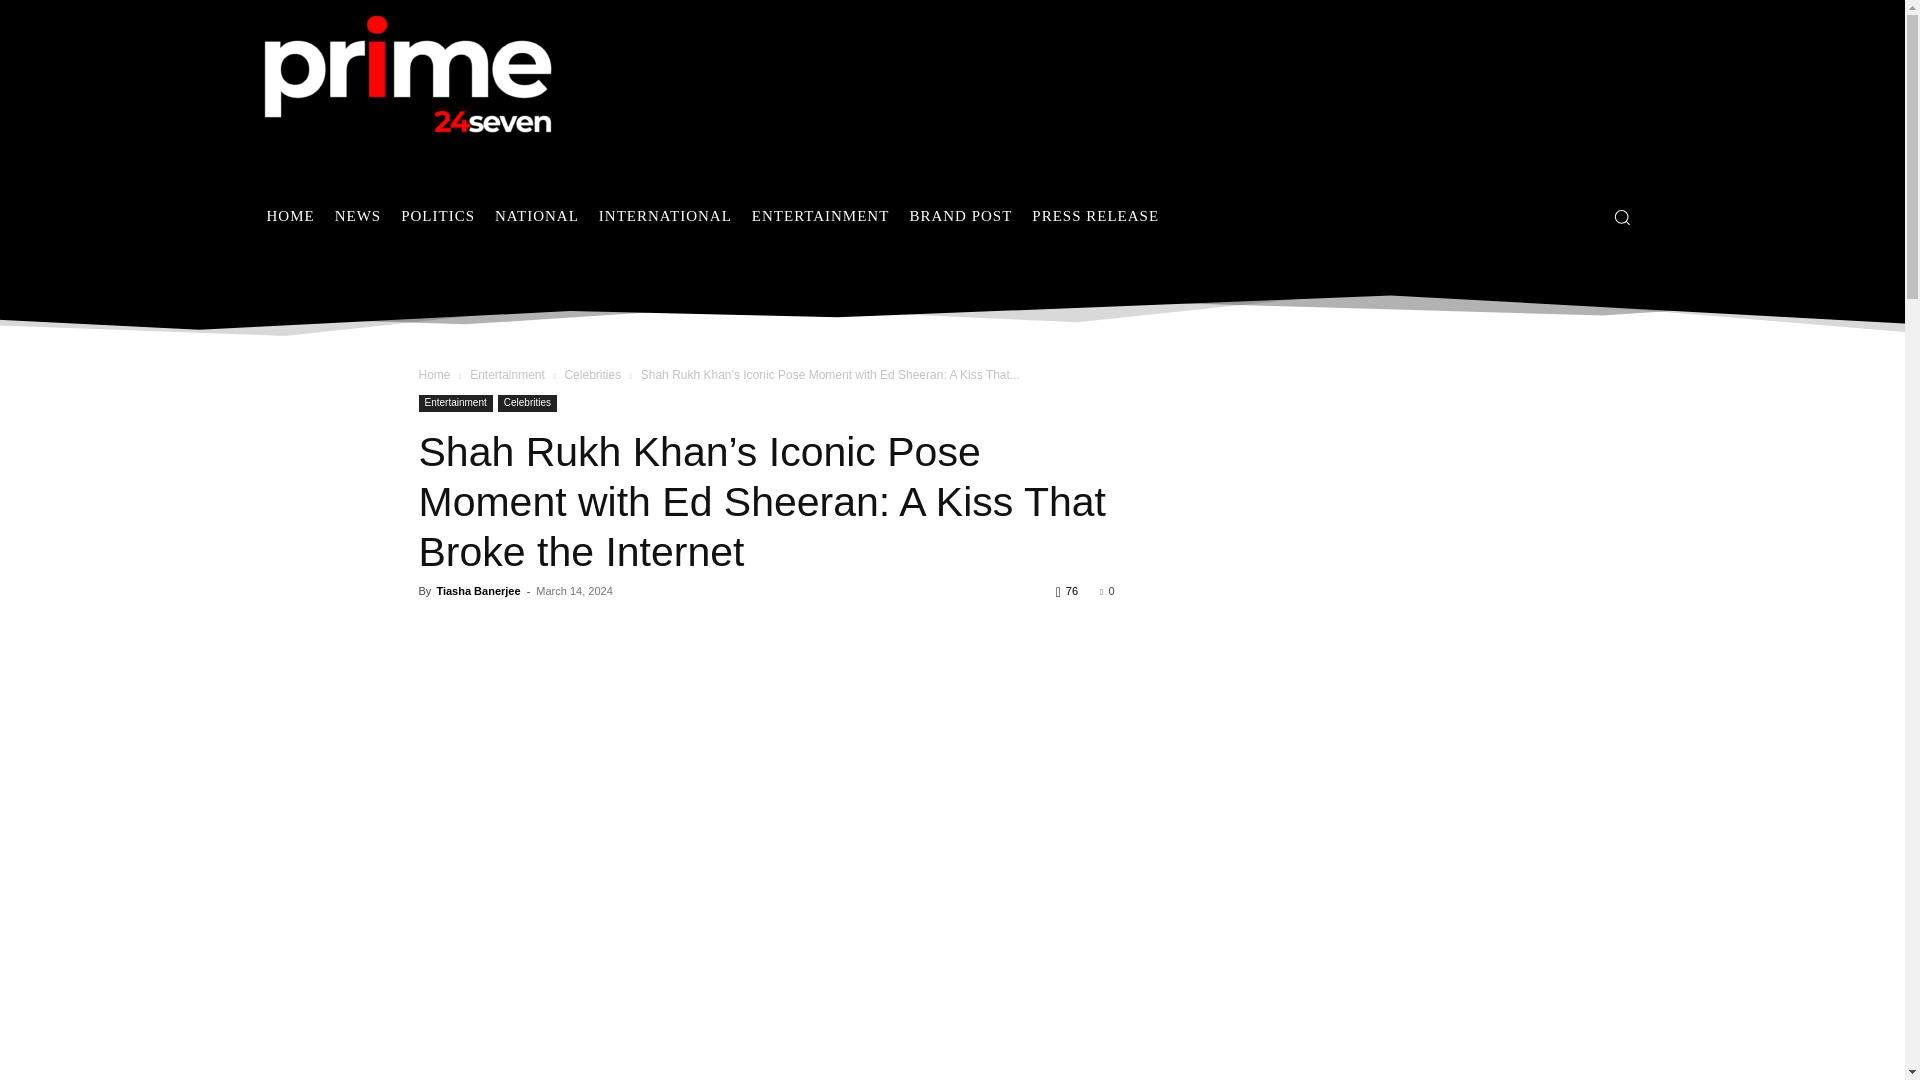 The height and width of the screenshot is (1080, 1920). Describe the element at coordinates (592, 375) in the screenshot. I see `View all posts in Celebrities` at that location.